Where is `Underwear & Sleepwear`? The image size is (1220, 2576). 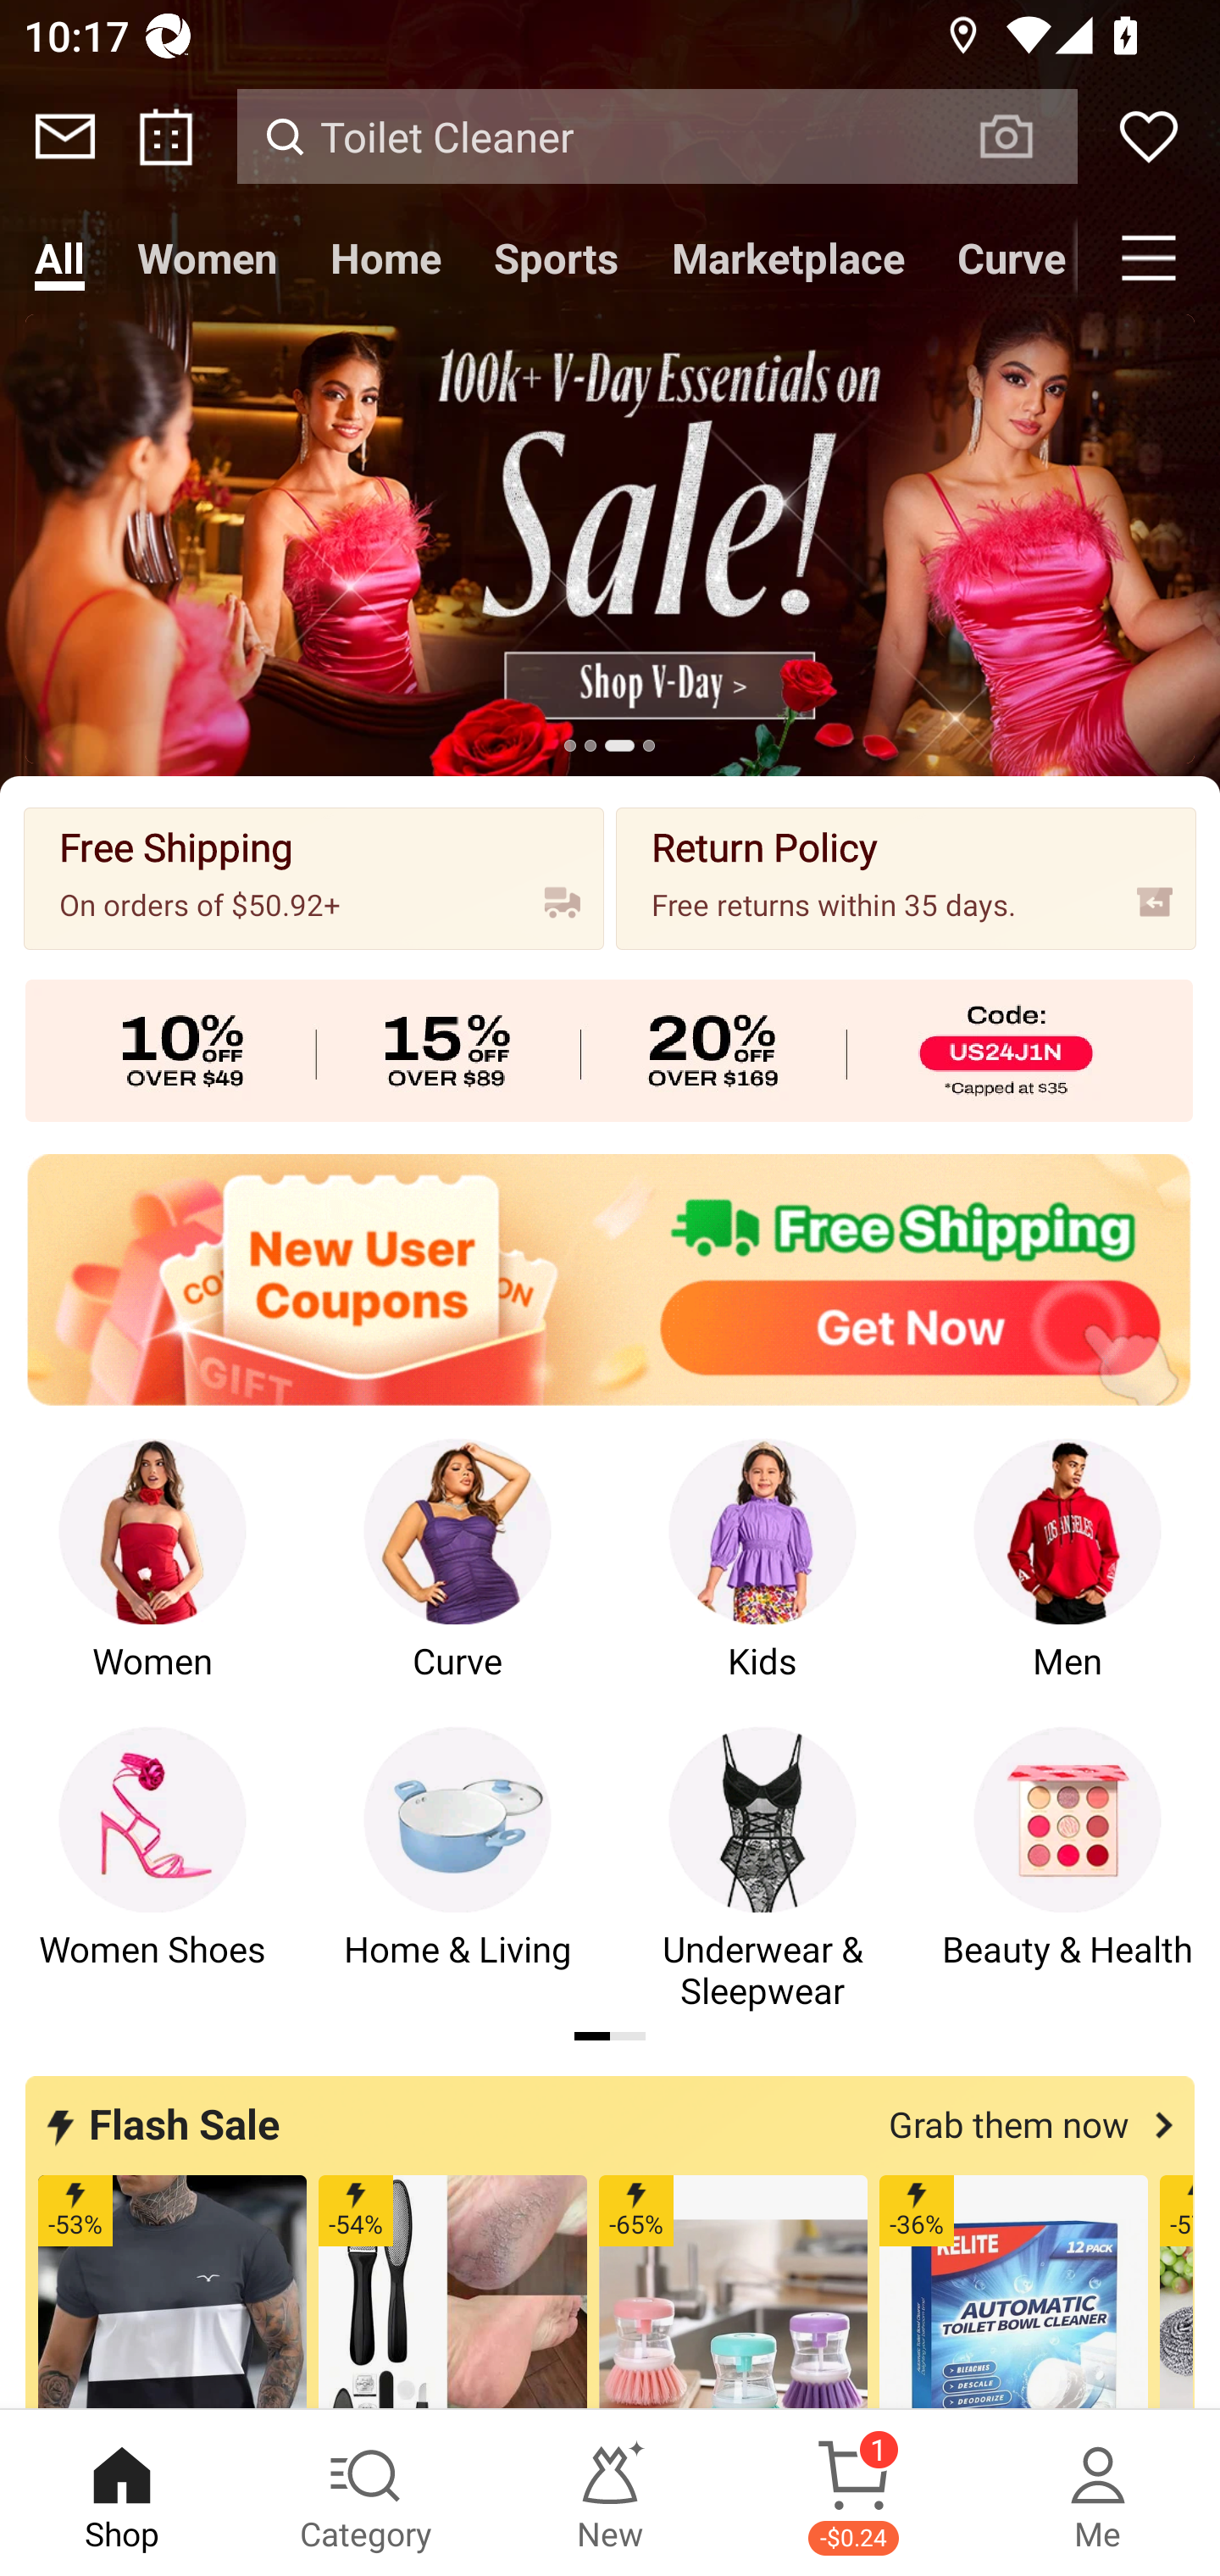
Underwear & Sleepwear is located at coordinates (762, 1869).